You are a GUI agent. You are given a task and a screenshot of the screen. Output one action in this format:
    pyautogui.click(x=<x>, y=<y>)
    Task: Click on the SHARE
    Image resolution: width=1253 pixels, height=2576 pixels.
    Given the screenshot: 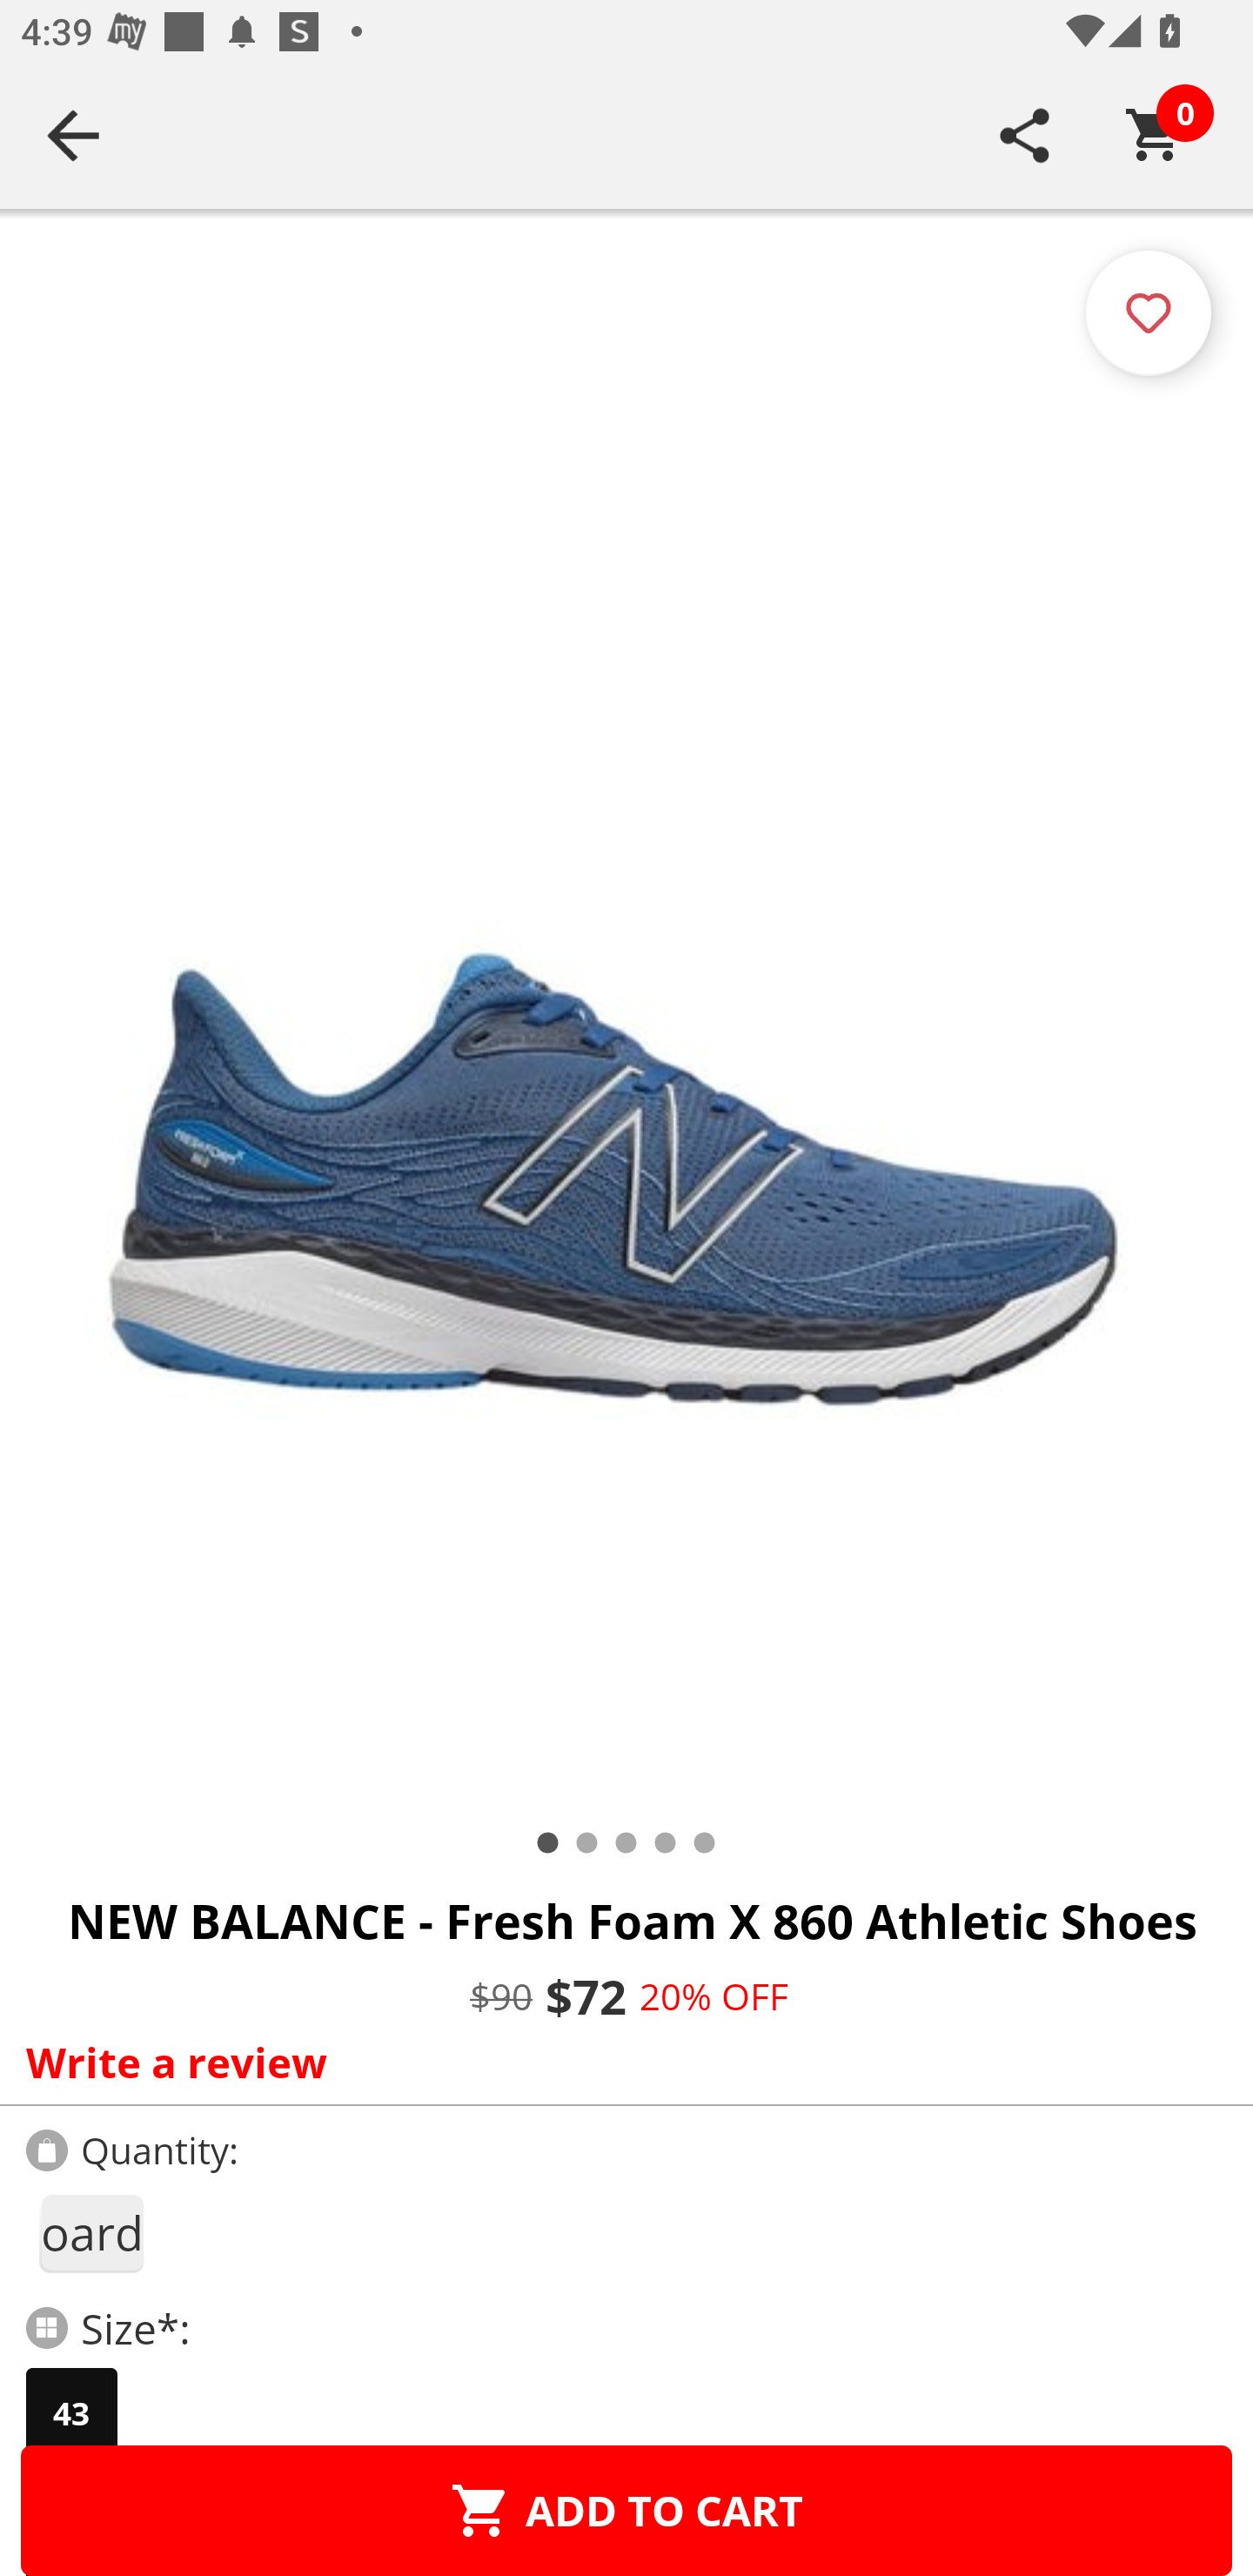 What is the action you would take?
    pyautogui.click(x=1025, y=135)
    